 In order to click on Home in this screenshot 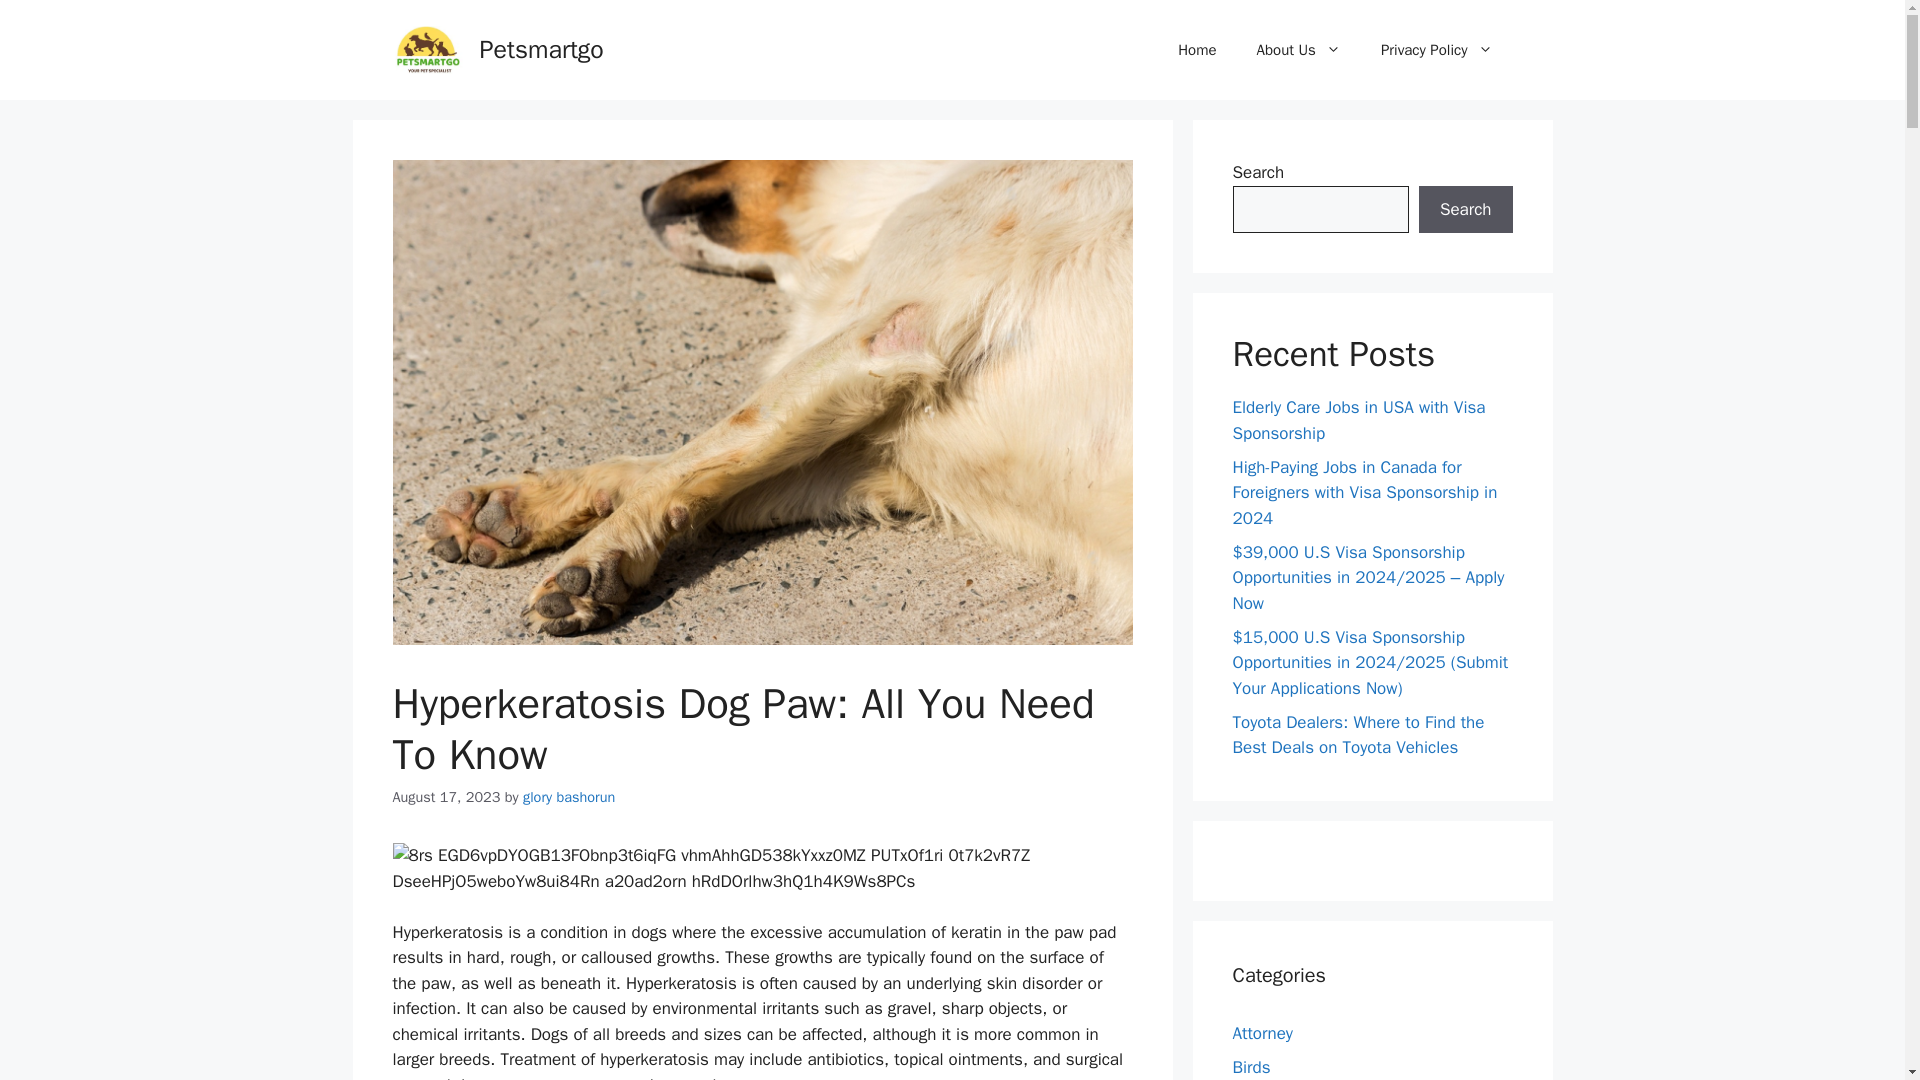, I will do `click(1196, 50)`.